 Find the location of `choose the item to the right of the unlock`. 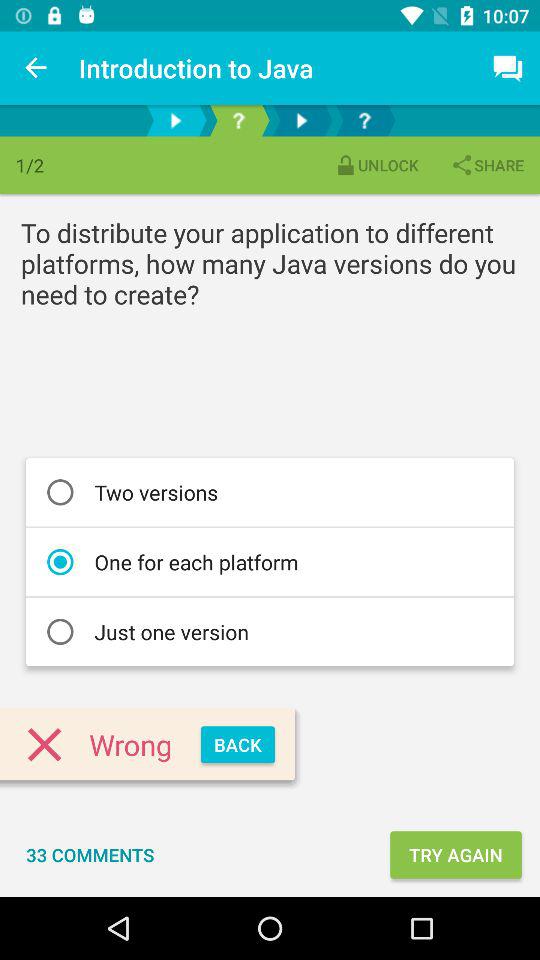

choose the item to the right of the unlock is located at coordinates (487, 164).